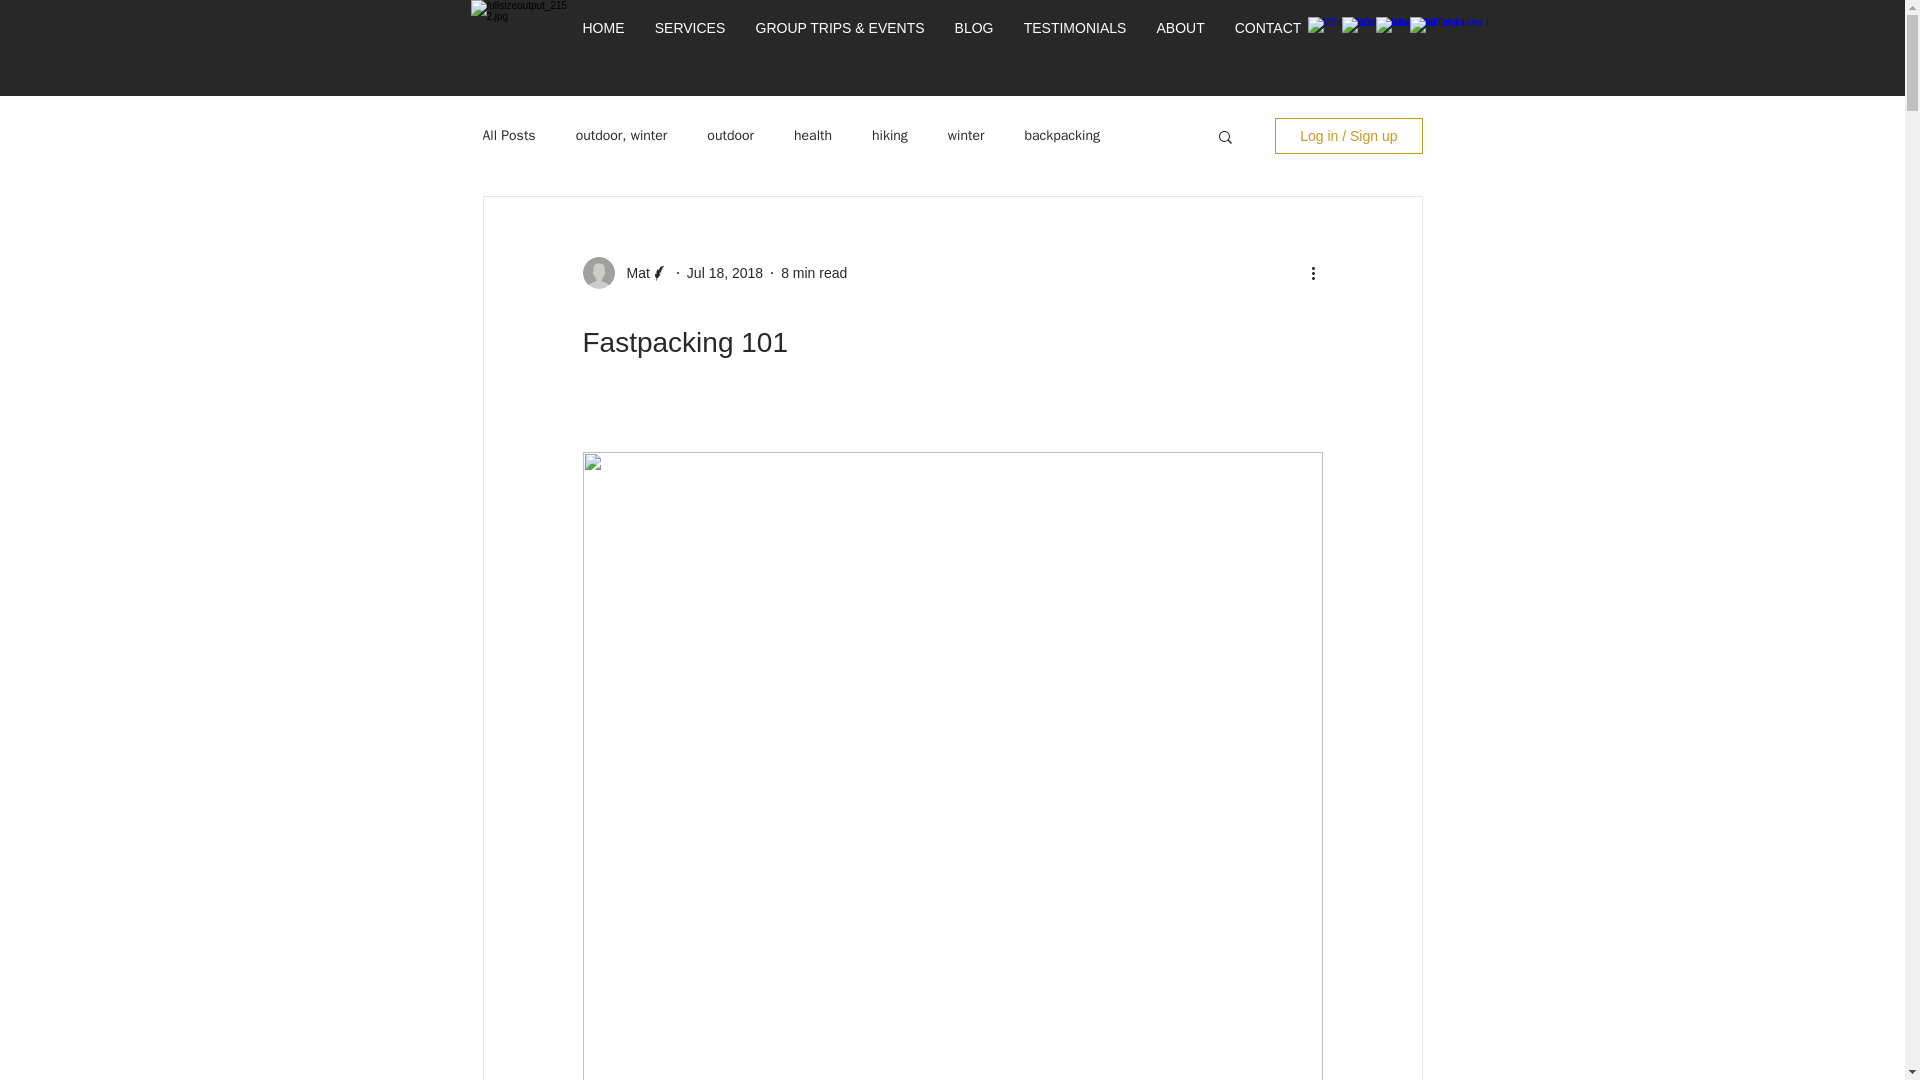 The height and width of the screenshot is (1080, 1920). Describe the element at coordinates (812, 136) in the screenshot. I see `health` at that location.